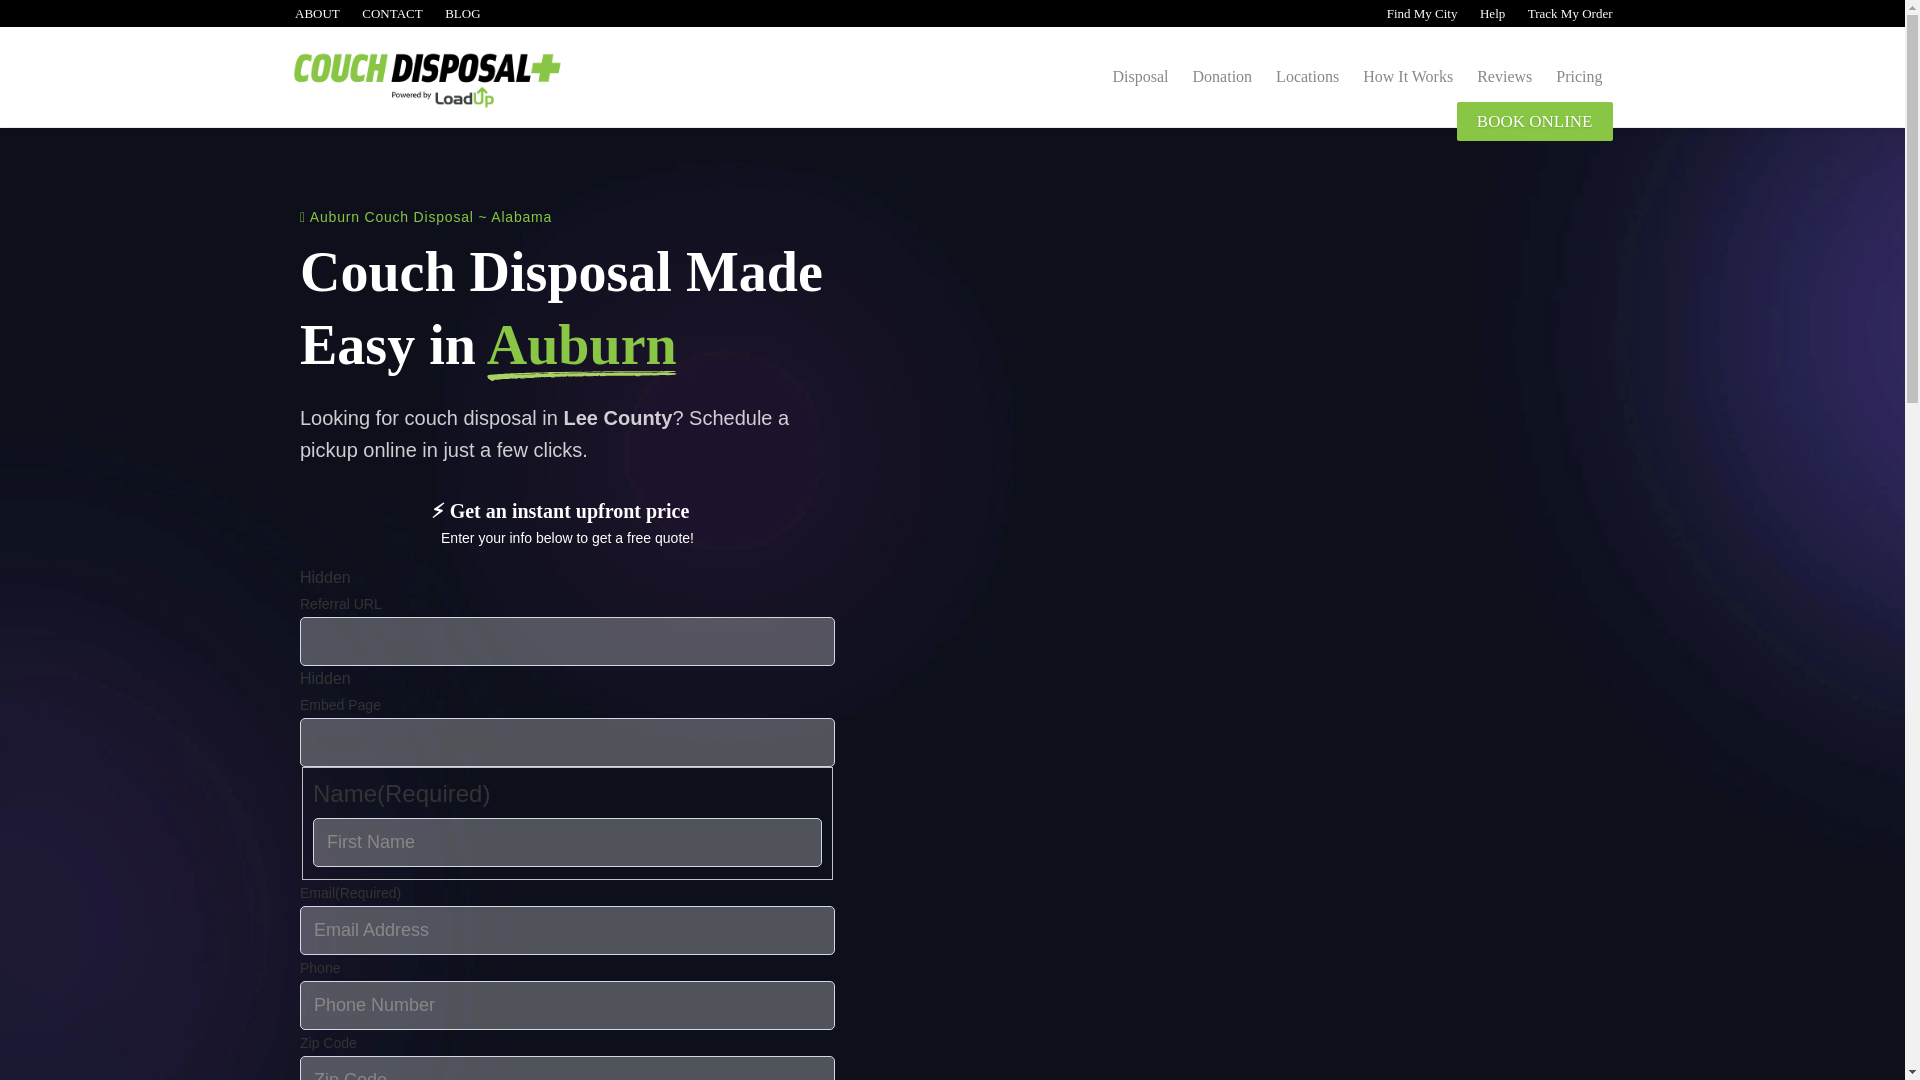 The image size is (1920, 1080). What do you see at coordinates (462, 13) in the screenshot?
I see `BLOG` at bounding box center [462, 13].